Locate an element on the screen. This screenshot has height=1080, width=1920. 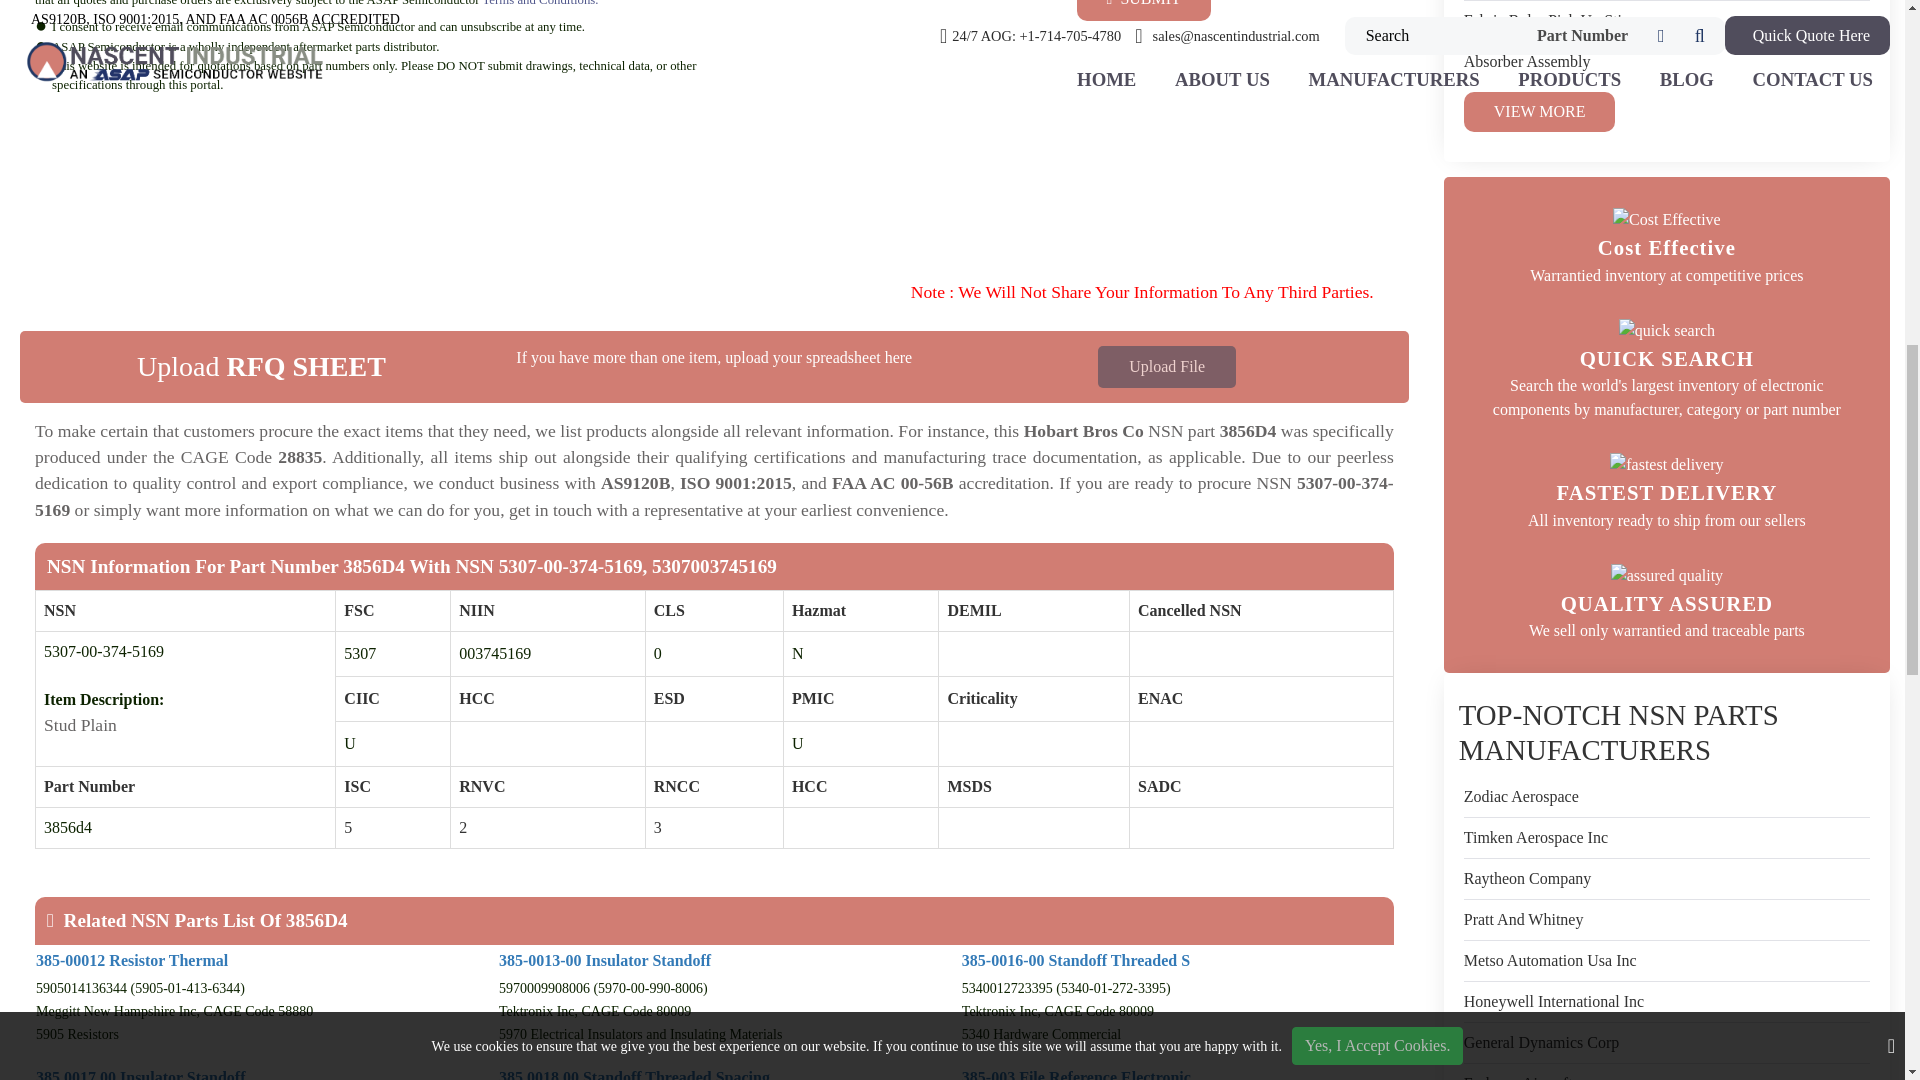
  SUBMIT is located at coordinates (1144, 10).